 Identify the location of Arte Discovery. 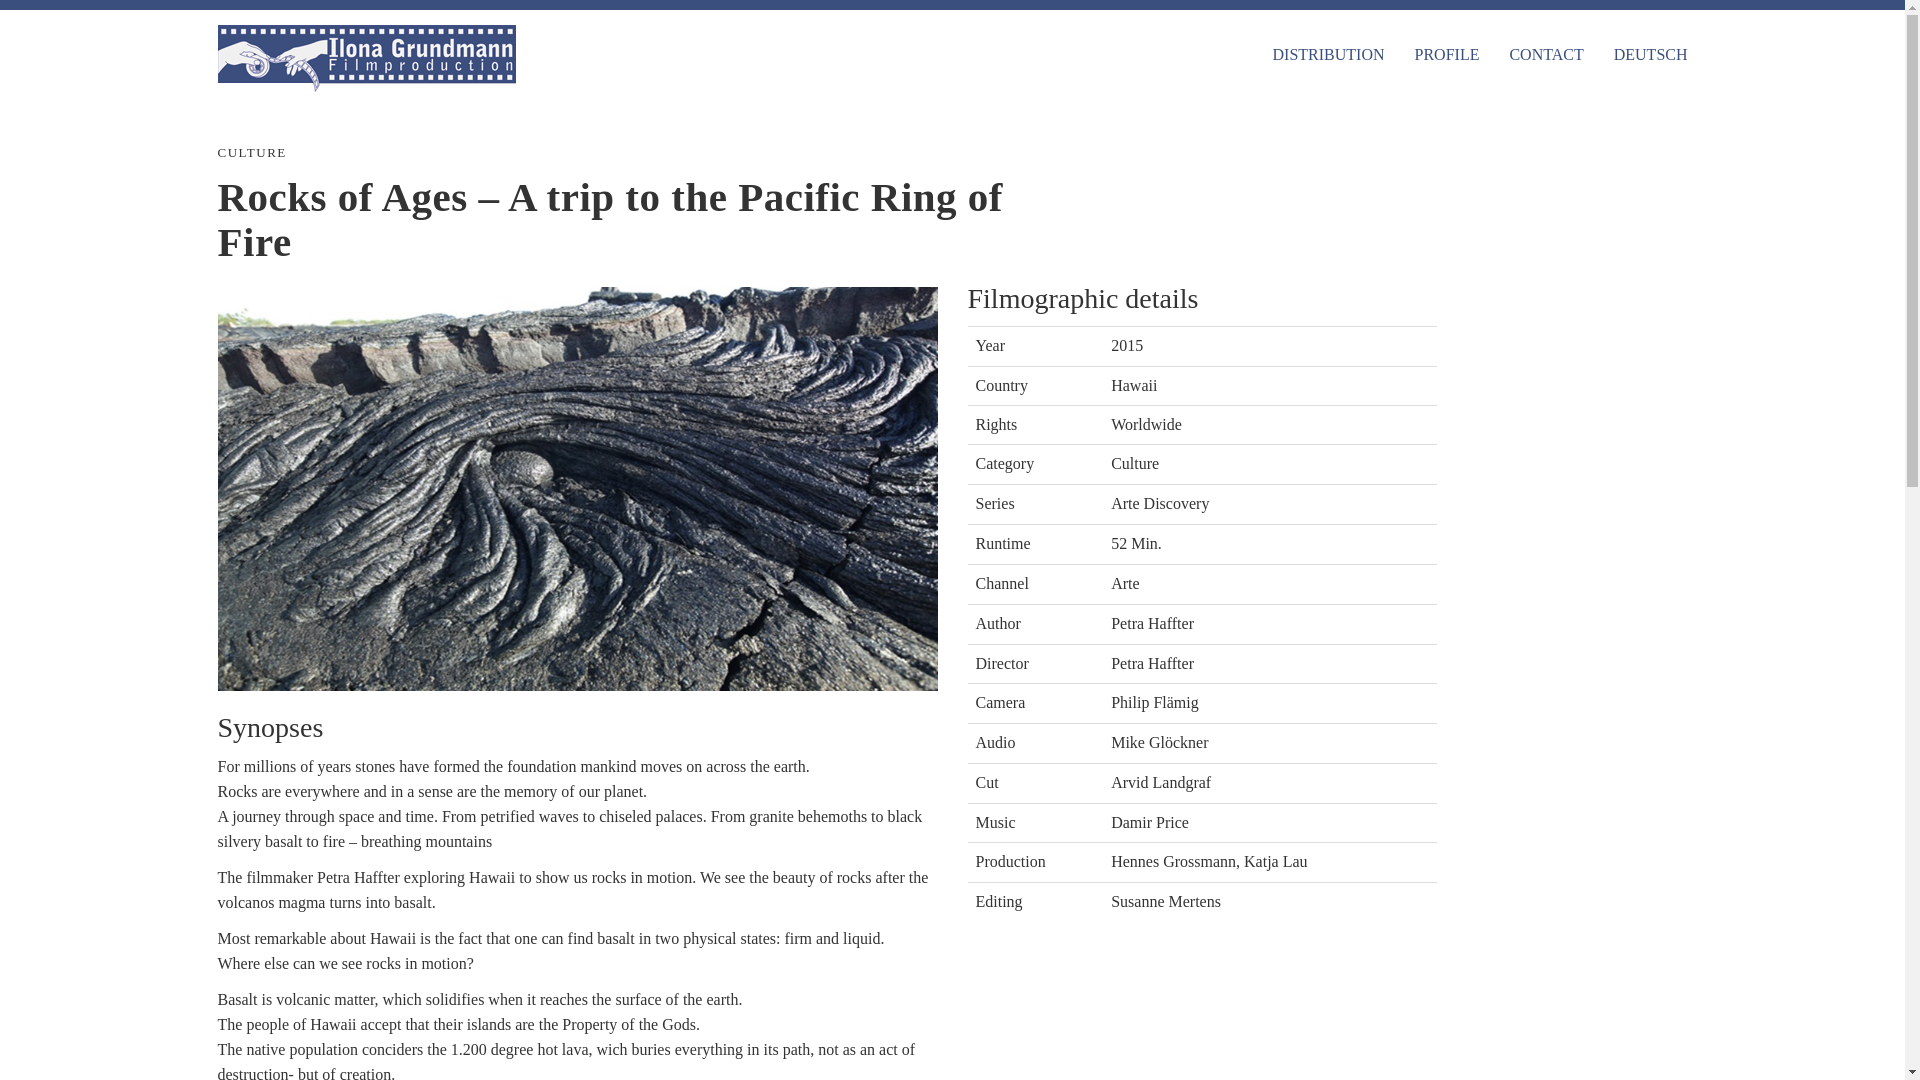
(1160, 502).